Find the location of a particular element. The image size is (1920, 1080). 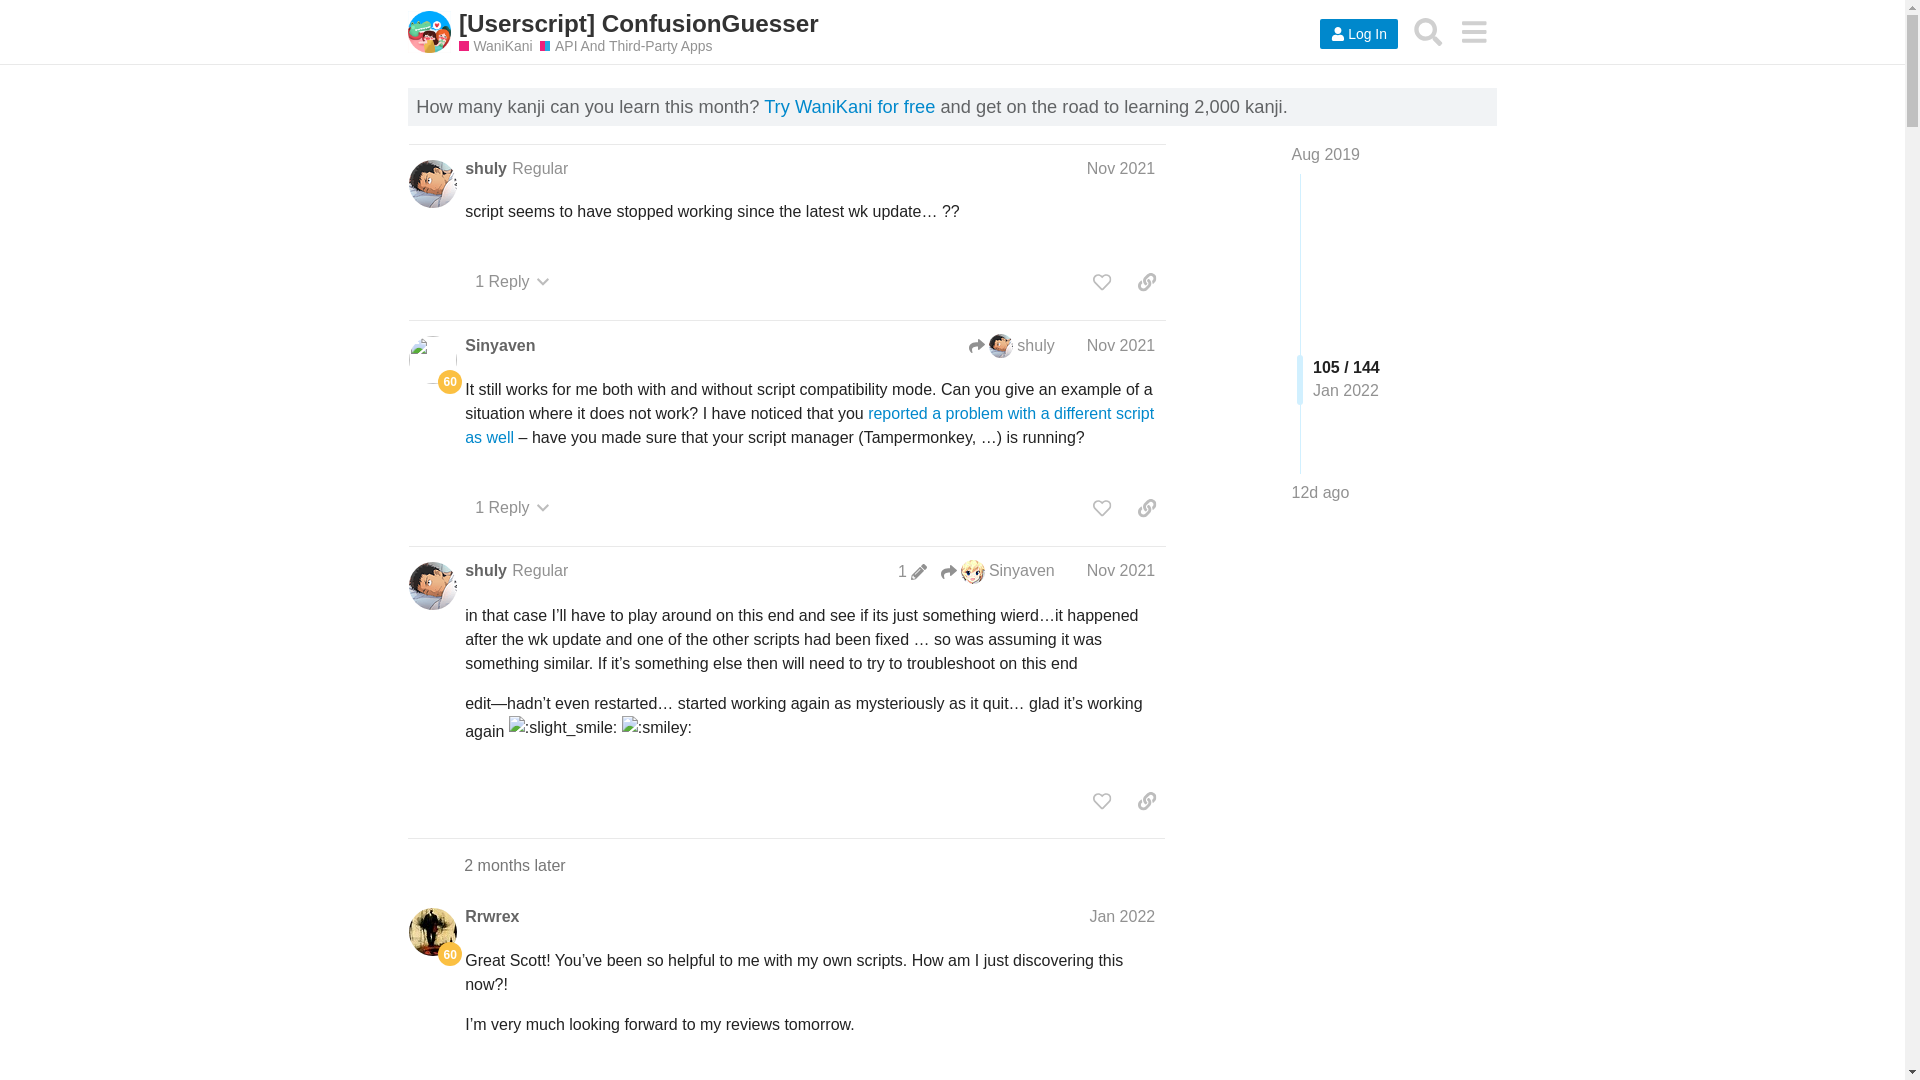

menu is located at coordinates (1473, 31).